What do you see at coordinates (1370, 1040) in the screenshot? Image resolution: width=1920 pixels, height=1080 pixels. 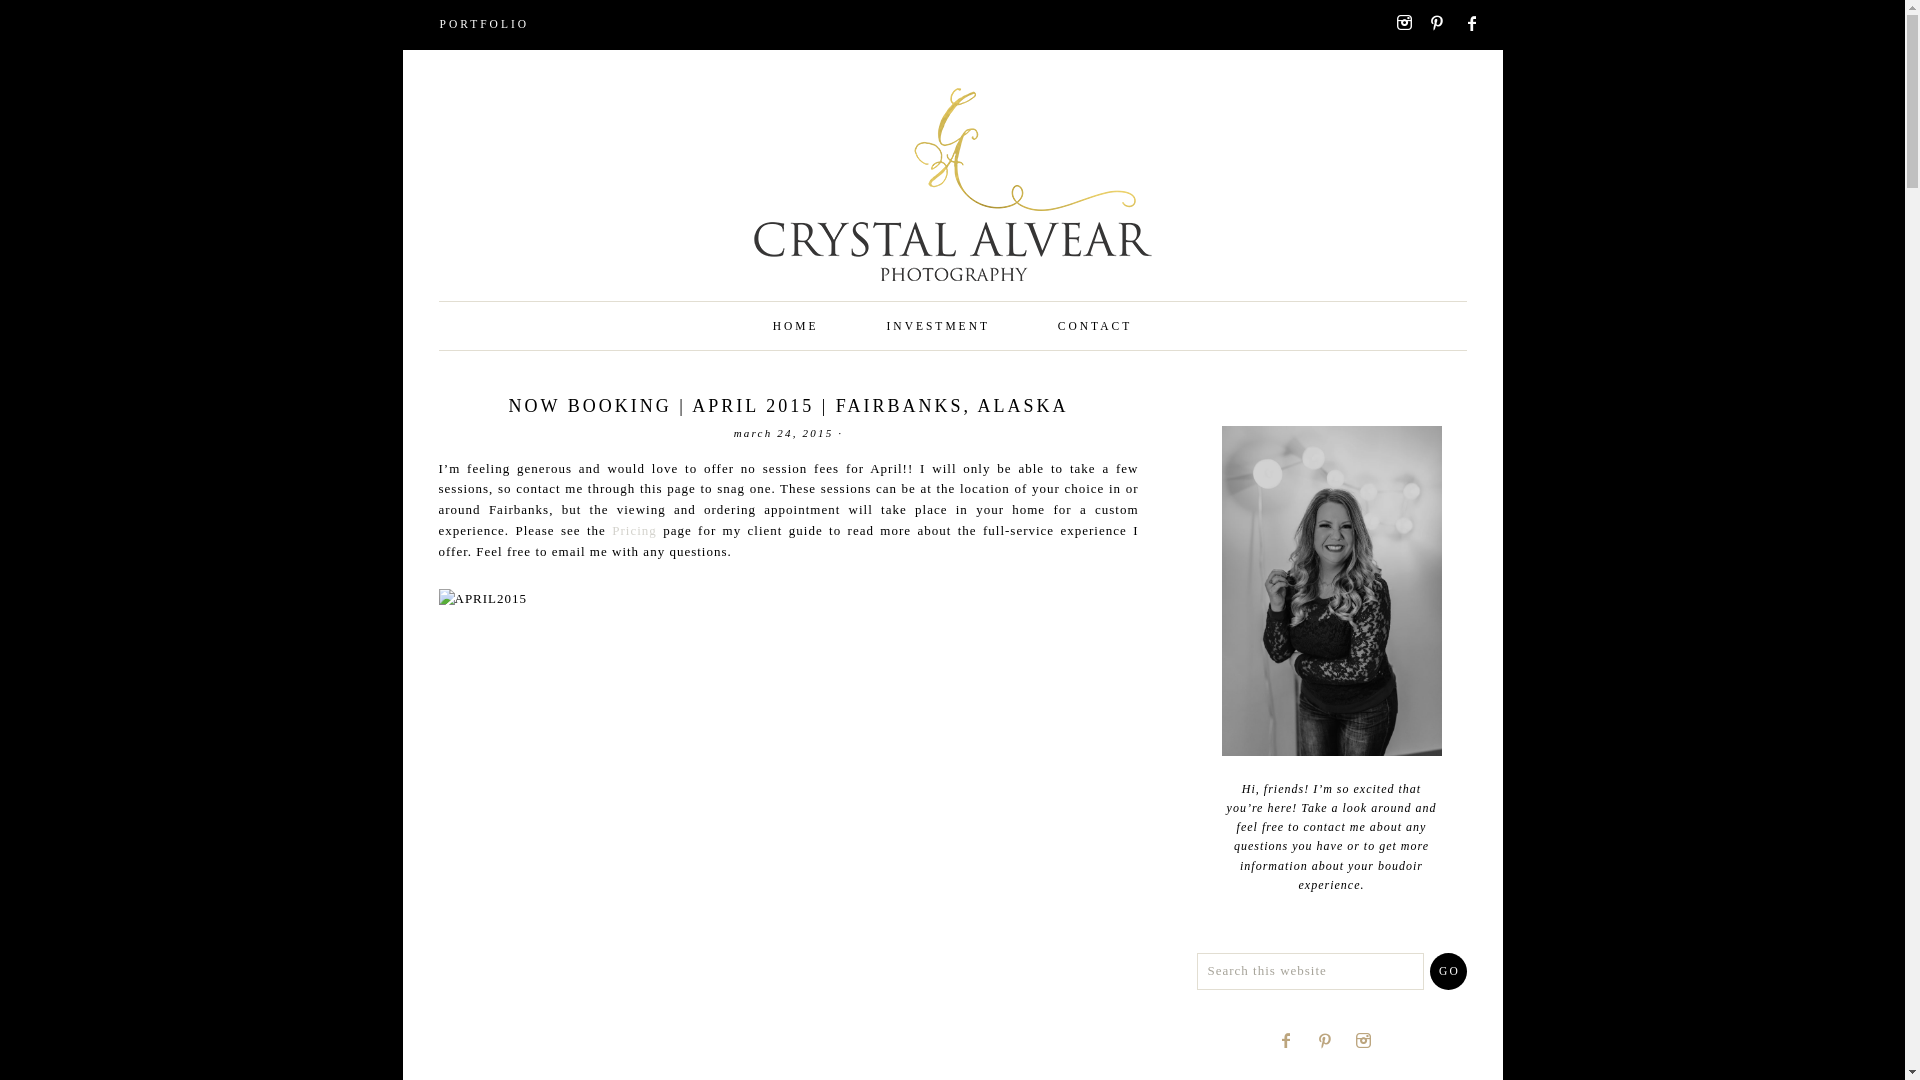 I see `Instagram` at bounding box center [1370, 1040].